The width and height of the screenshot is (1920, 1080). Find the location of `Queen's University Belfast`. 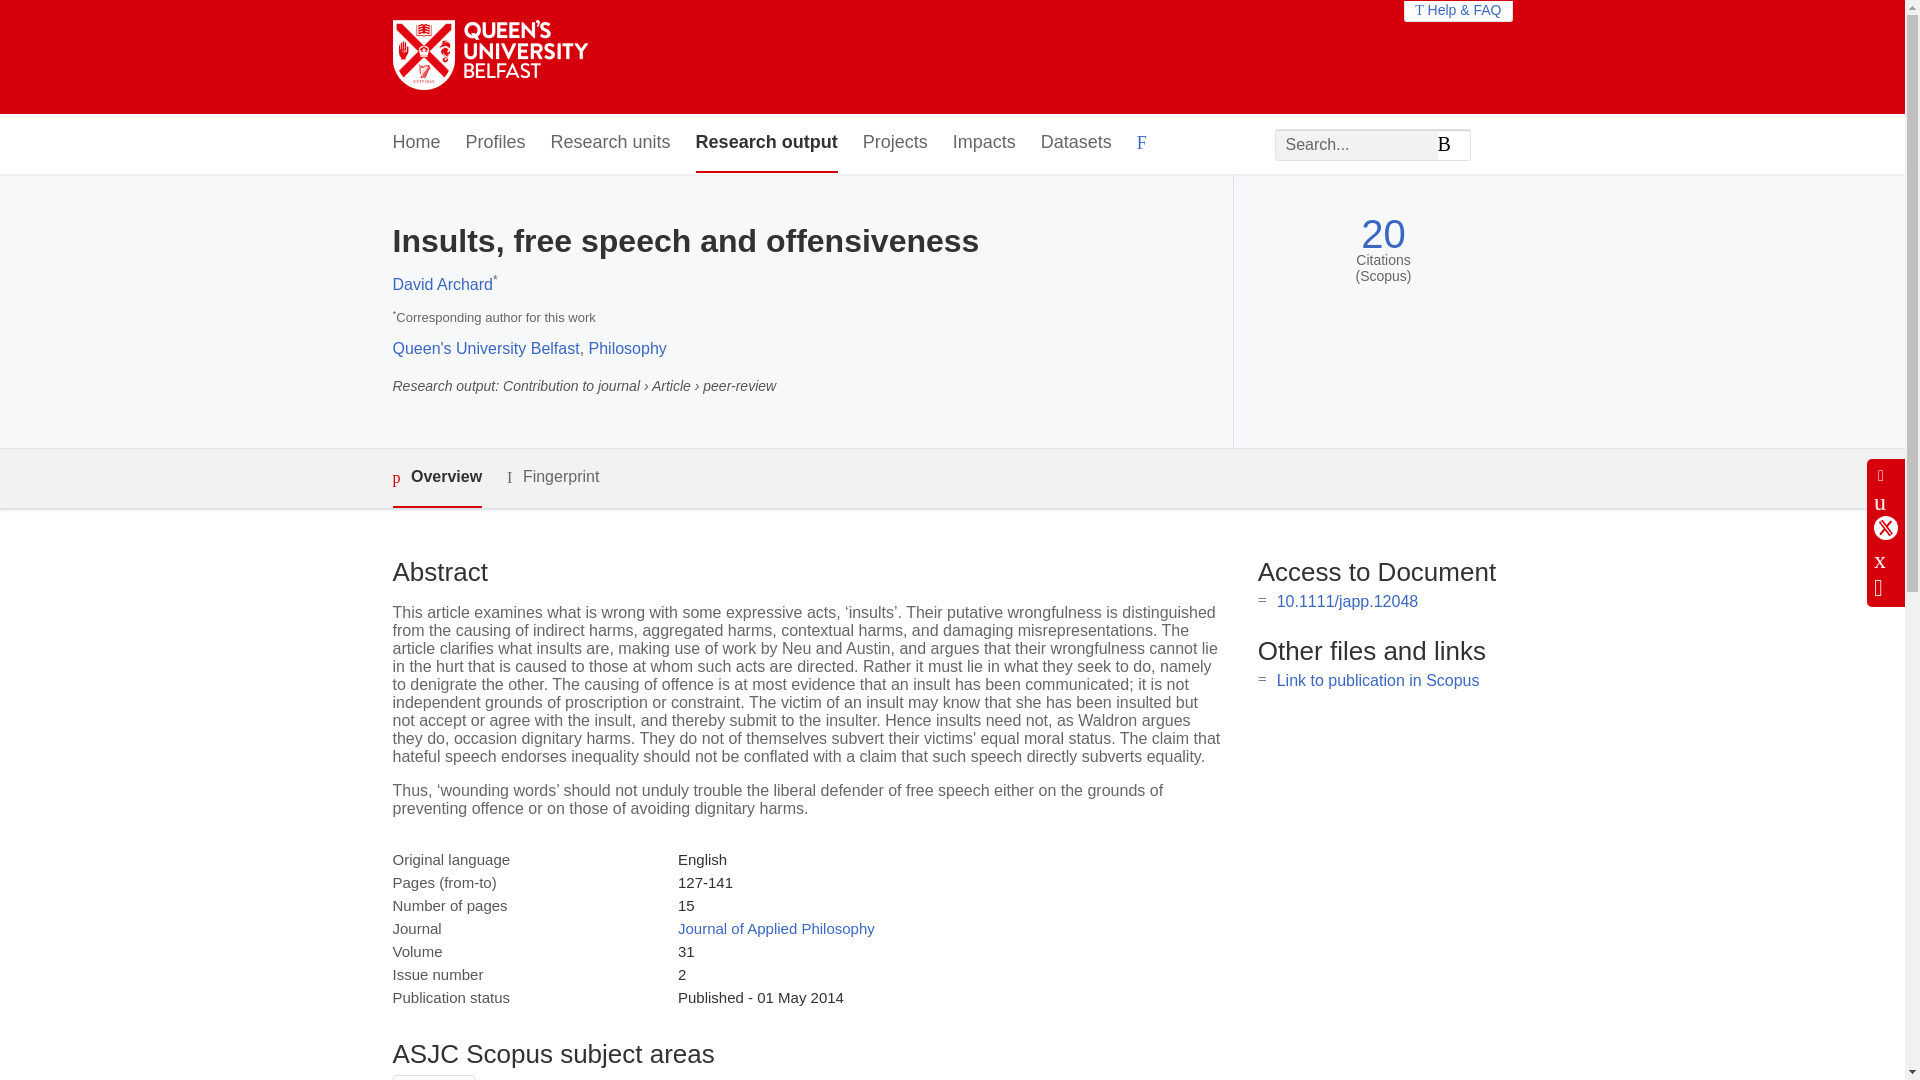

Queen's University Belfast is located at coordinates (485, 348).